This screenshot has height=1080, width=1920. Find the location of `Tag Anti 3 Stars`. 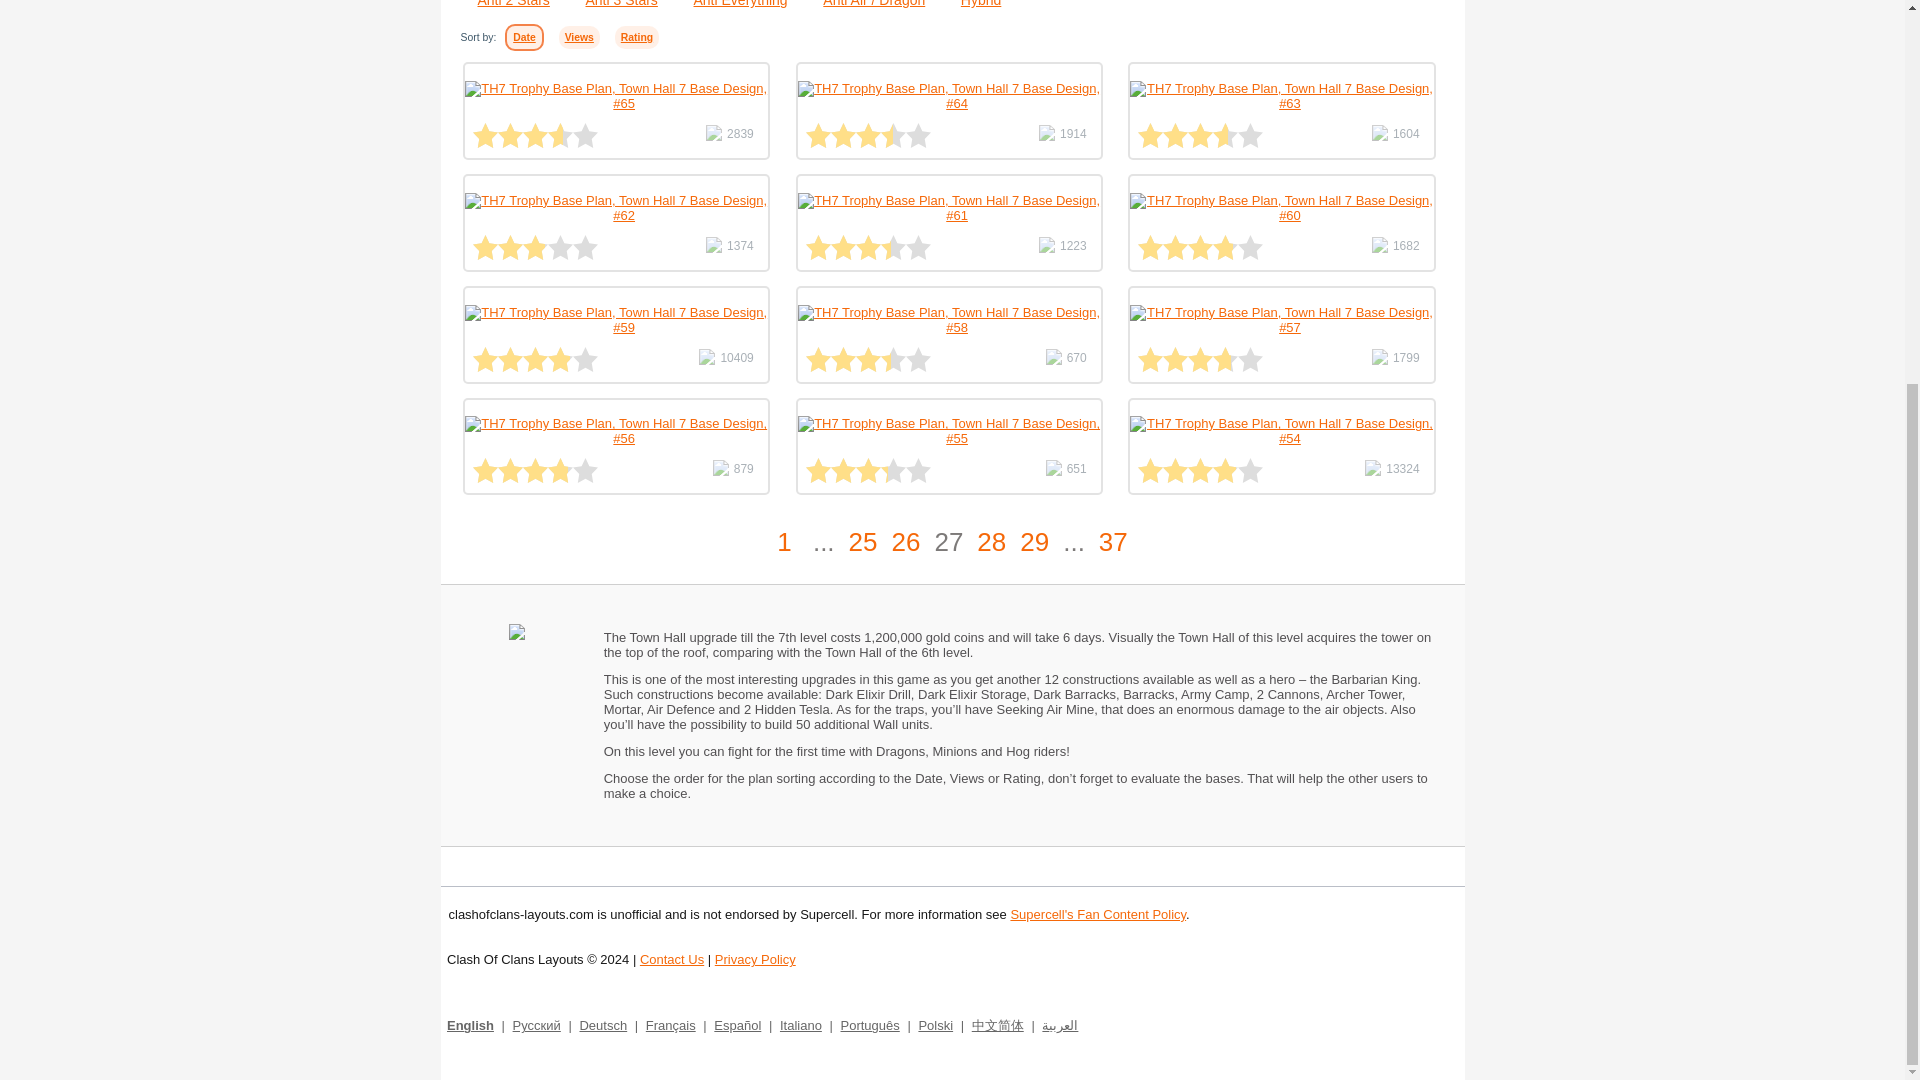

Tag Anti 3 Stars is located at coordinates (611, 4).